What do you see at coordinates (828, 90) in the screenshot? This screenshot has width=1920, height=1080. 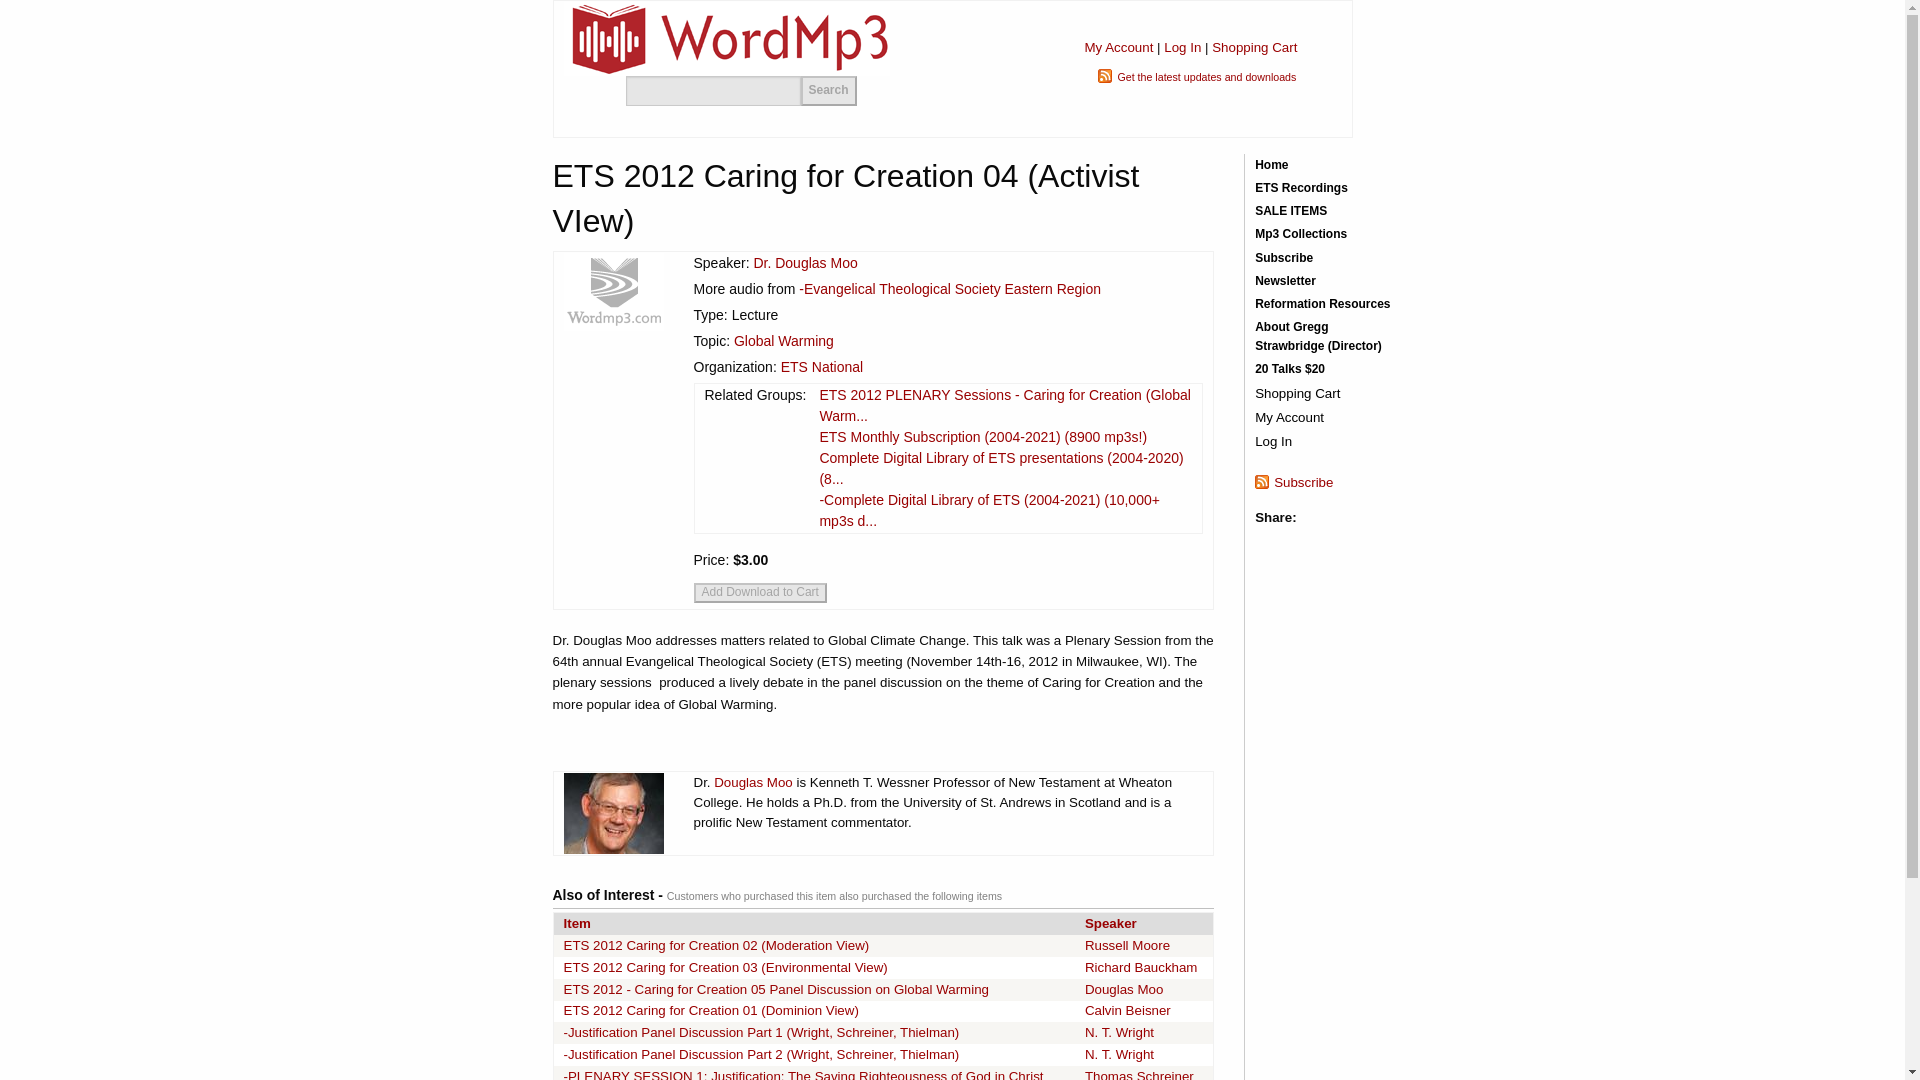 I see `Search` at bounding box center [828, 90].